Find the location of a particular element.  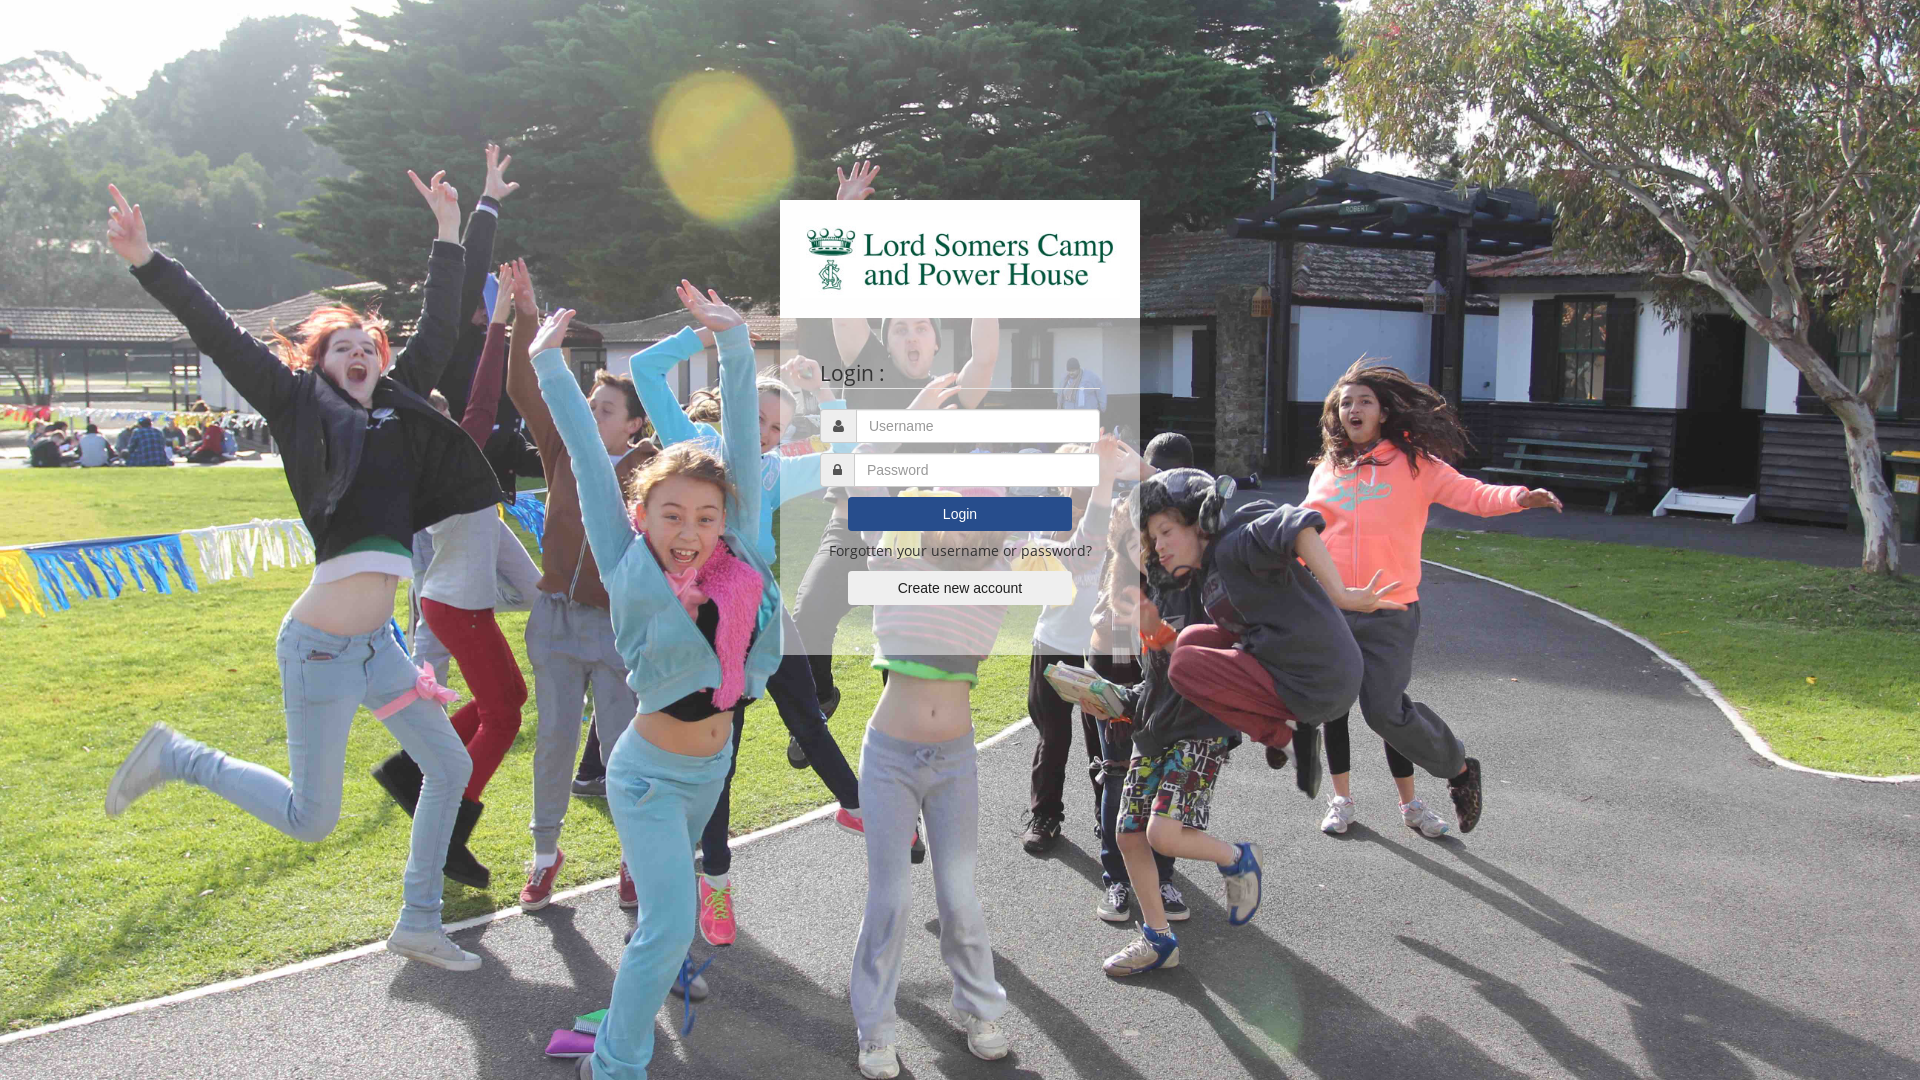

Create new account is located at coordinates (960, 588).